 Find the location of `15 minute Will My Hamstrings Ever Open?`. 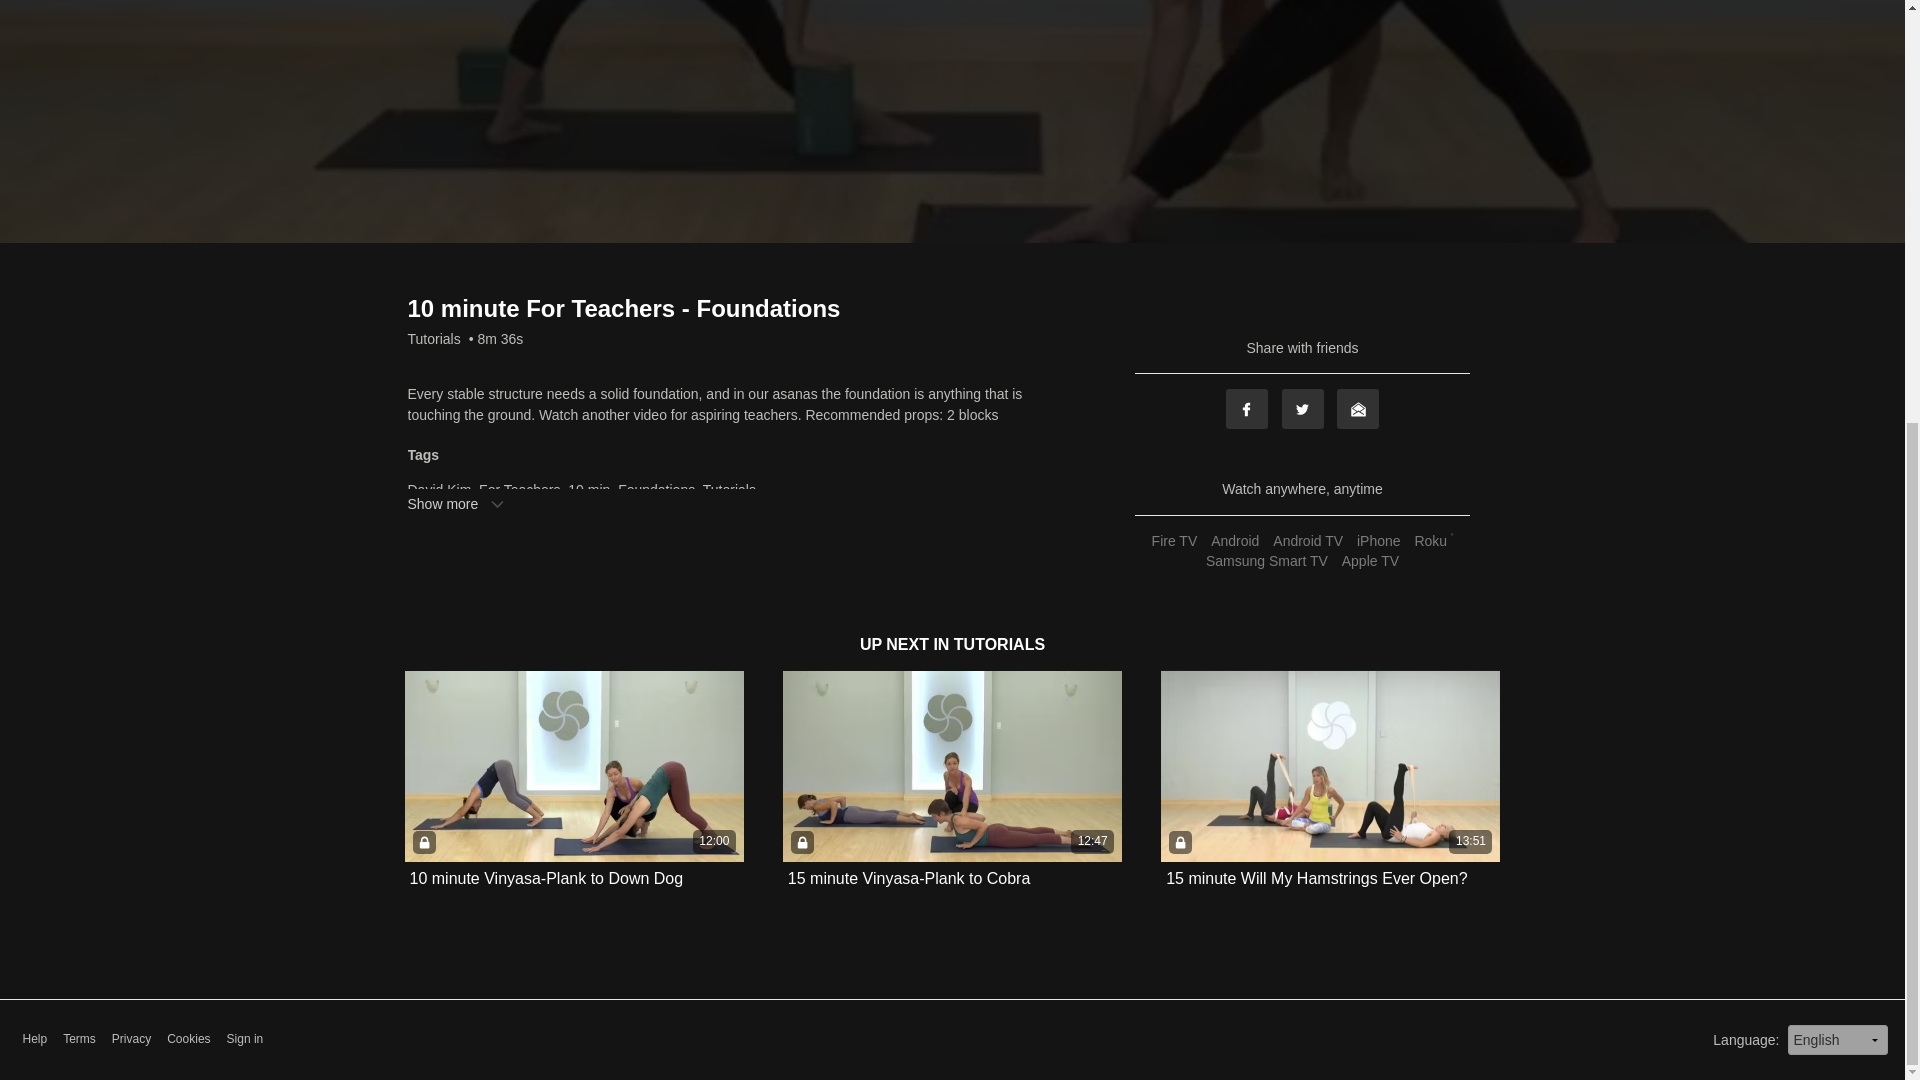

15 minute Will My Hamstrings Ever Open? is located at coordinates (1316, 878).